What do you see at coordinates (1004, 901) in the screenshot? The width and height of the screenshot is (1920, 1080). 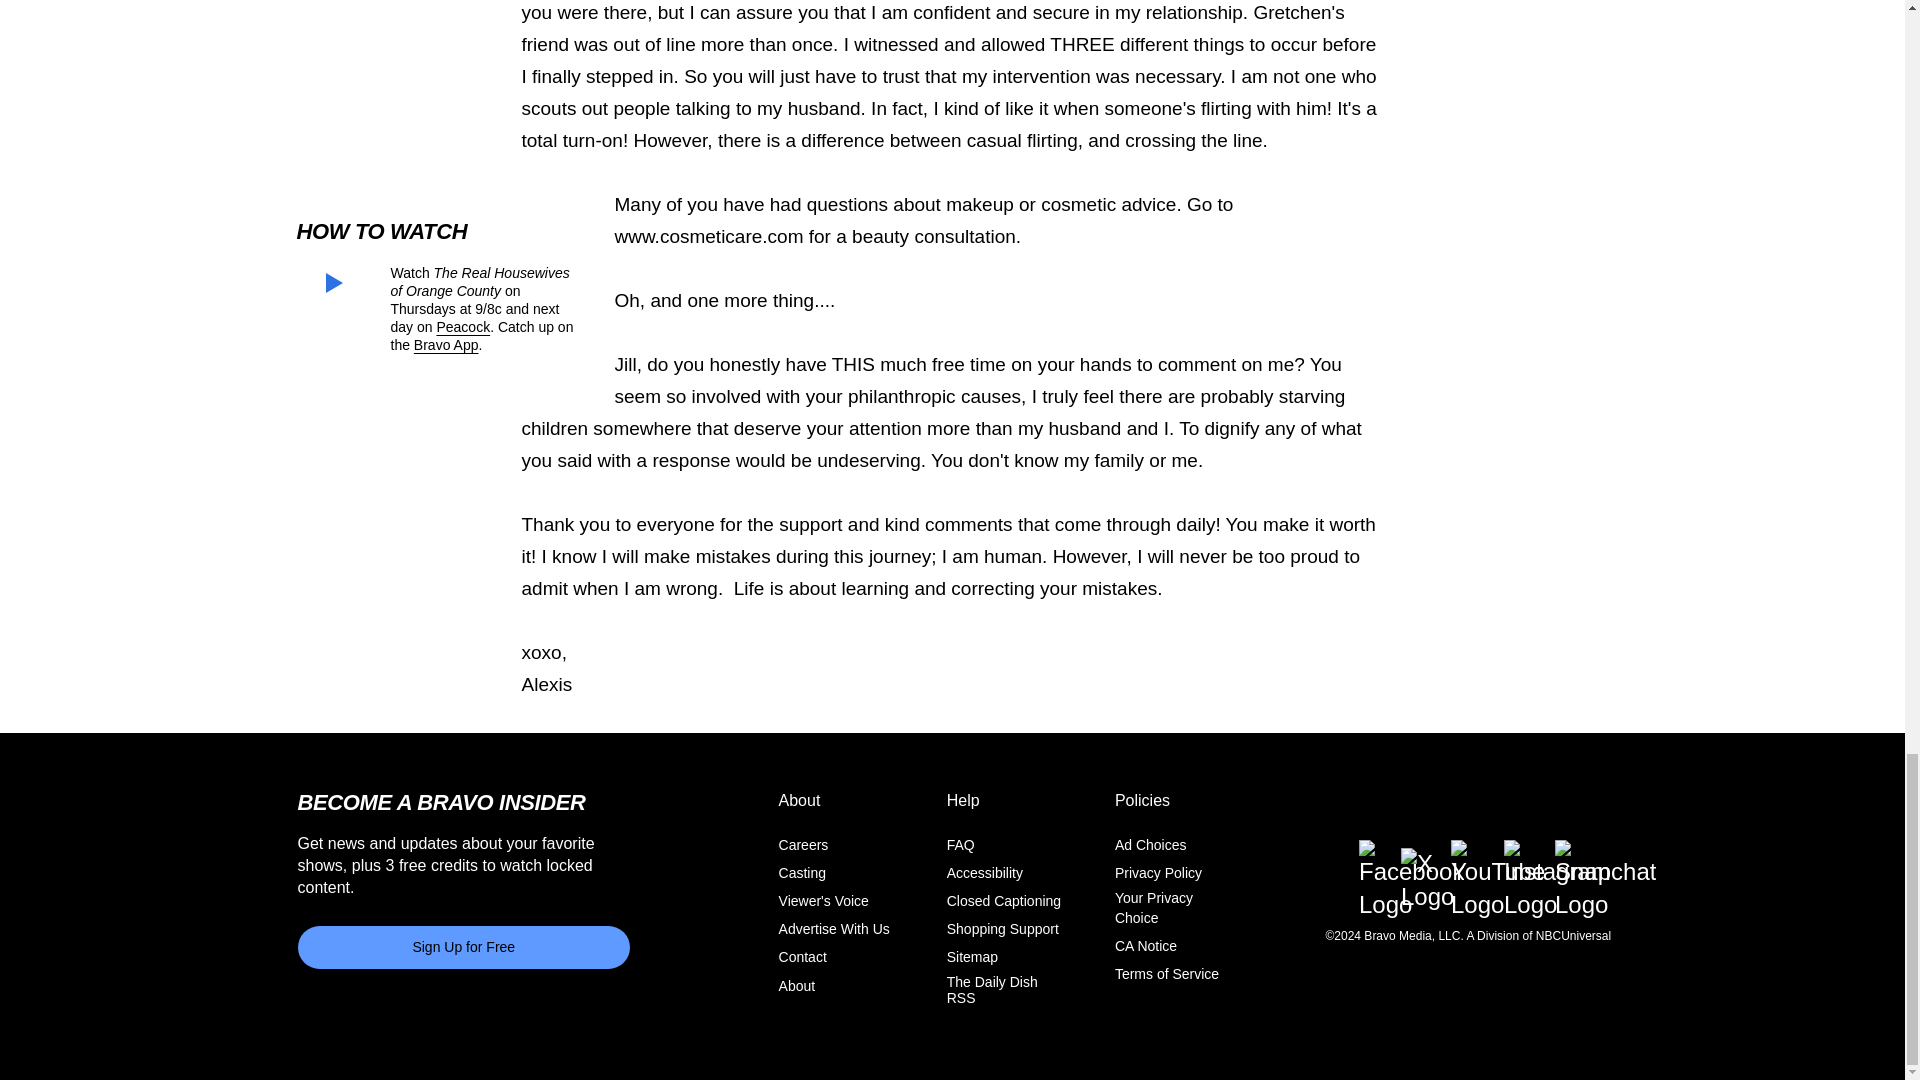 I see `Closed Captioning` at bounding box center [1004, 901].